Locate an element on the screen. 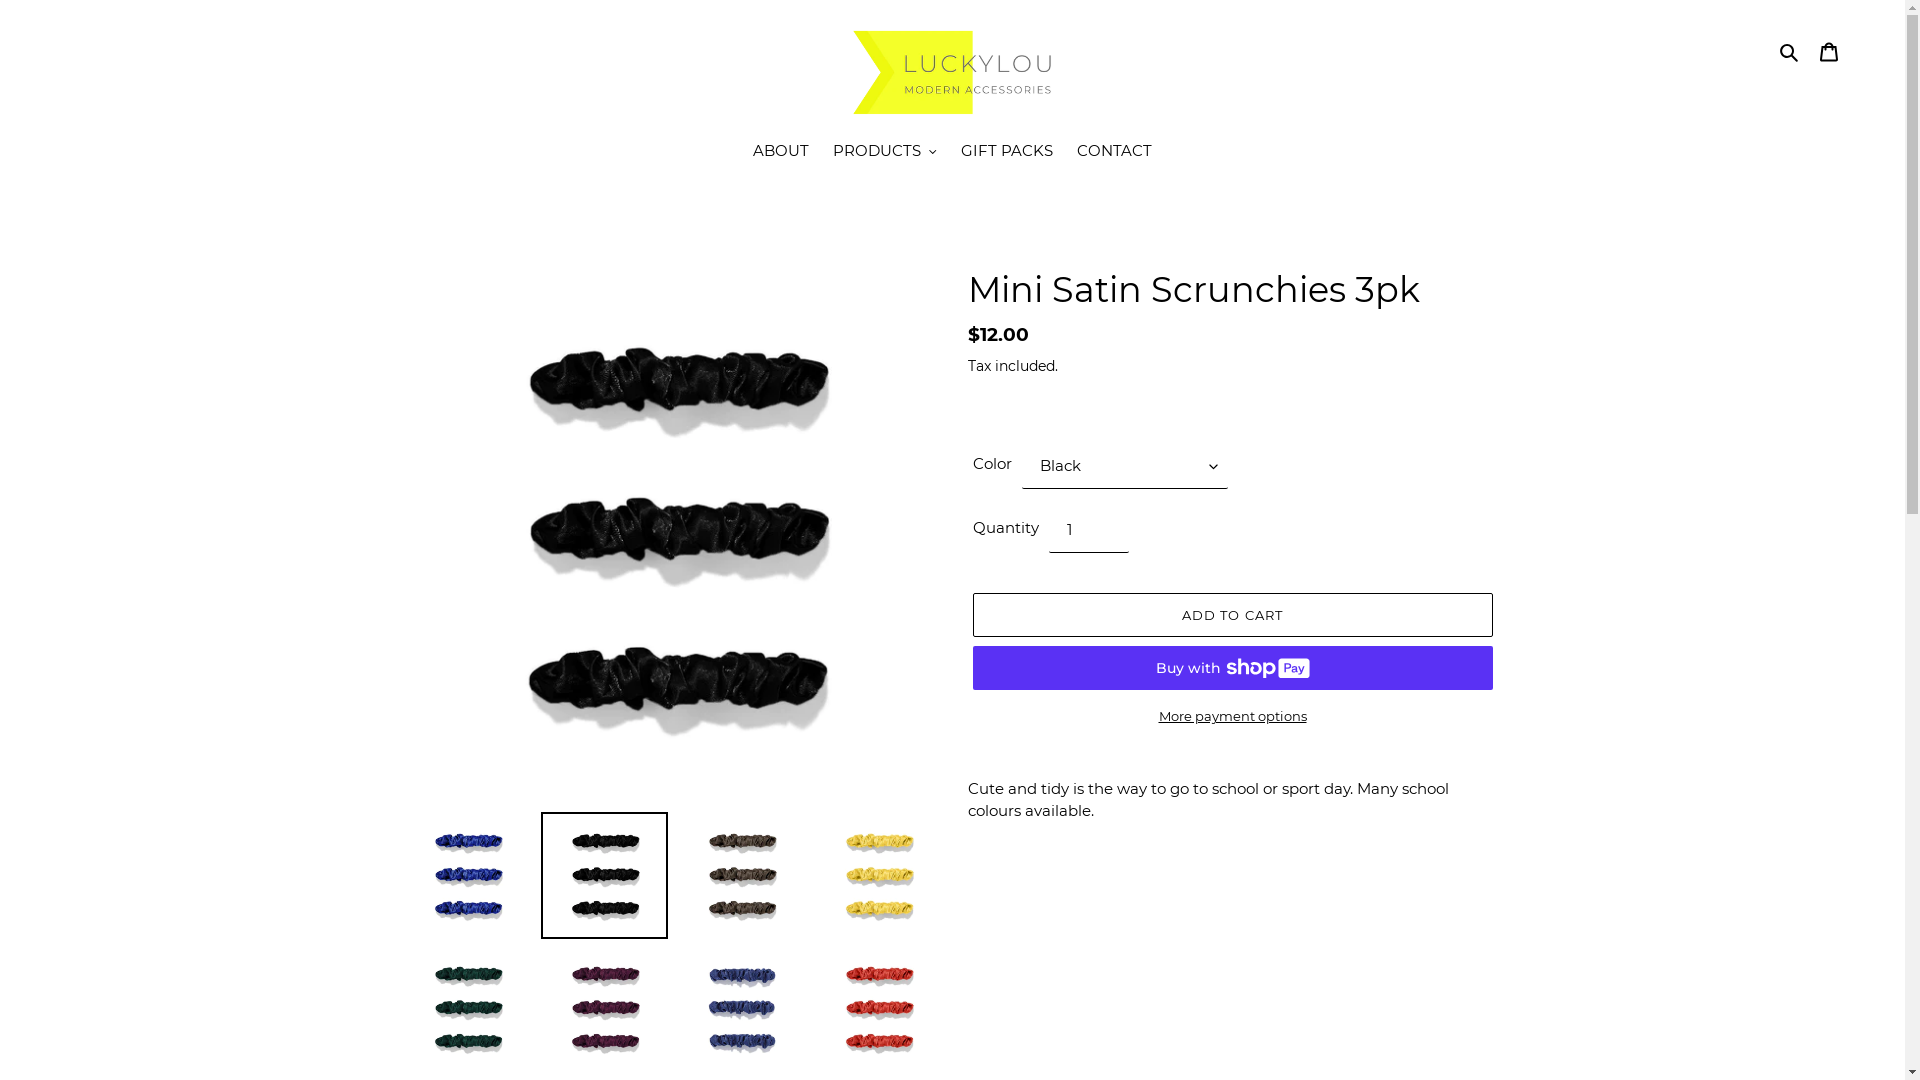  GIFT PACKS is located at coordinates (1007, 153).